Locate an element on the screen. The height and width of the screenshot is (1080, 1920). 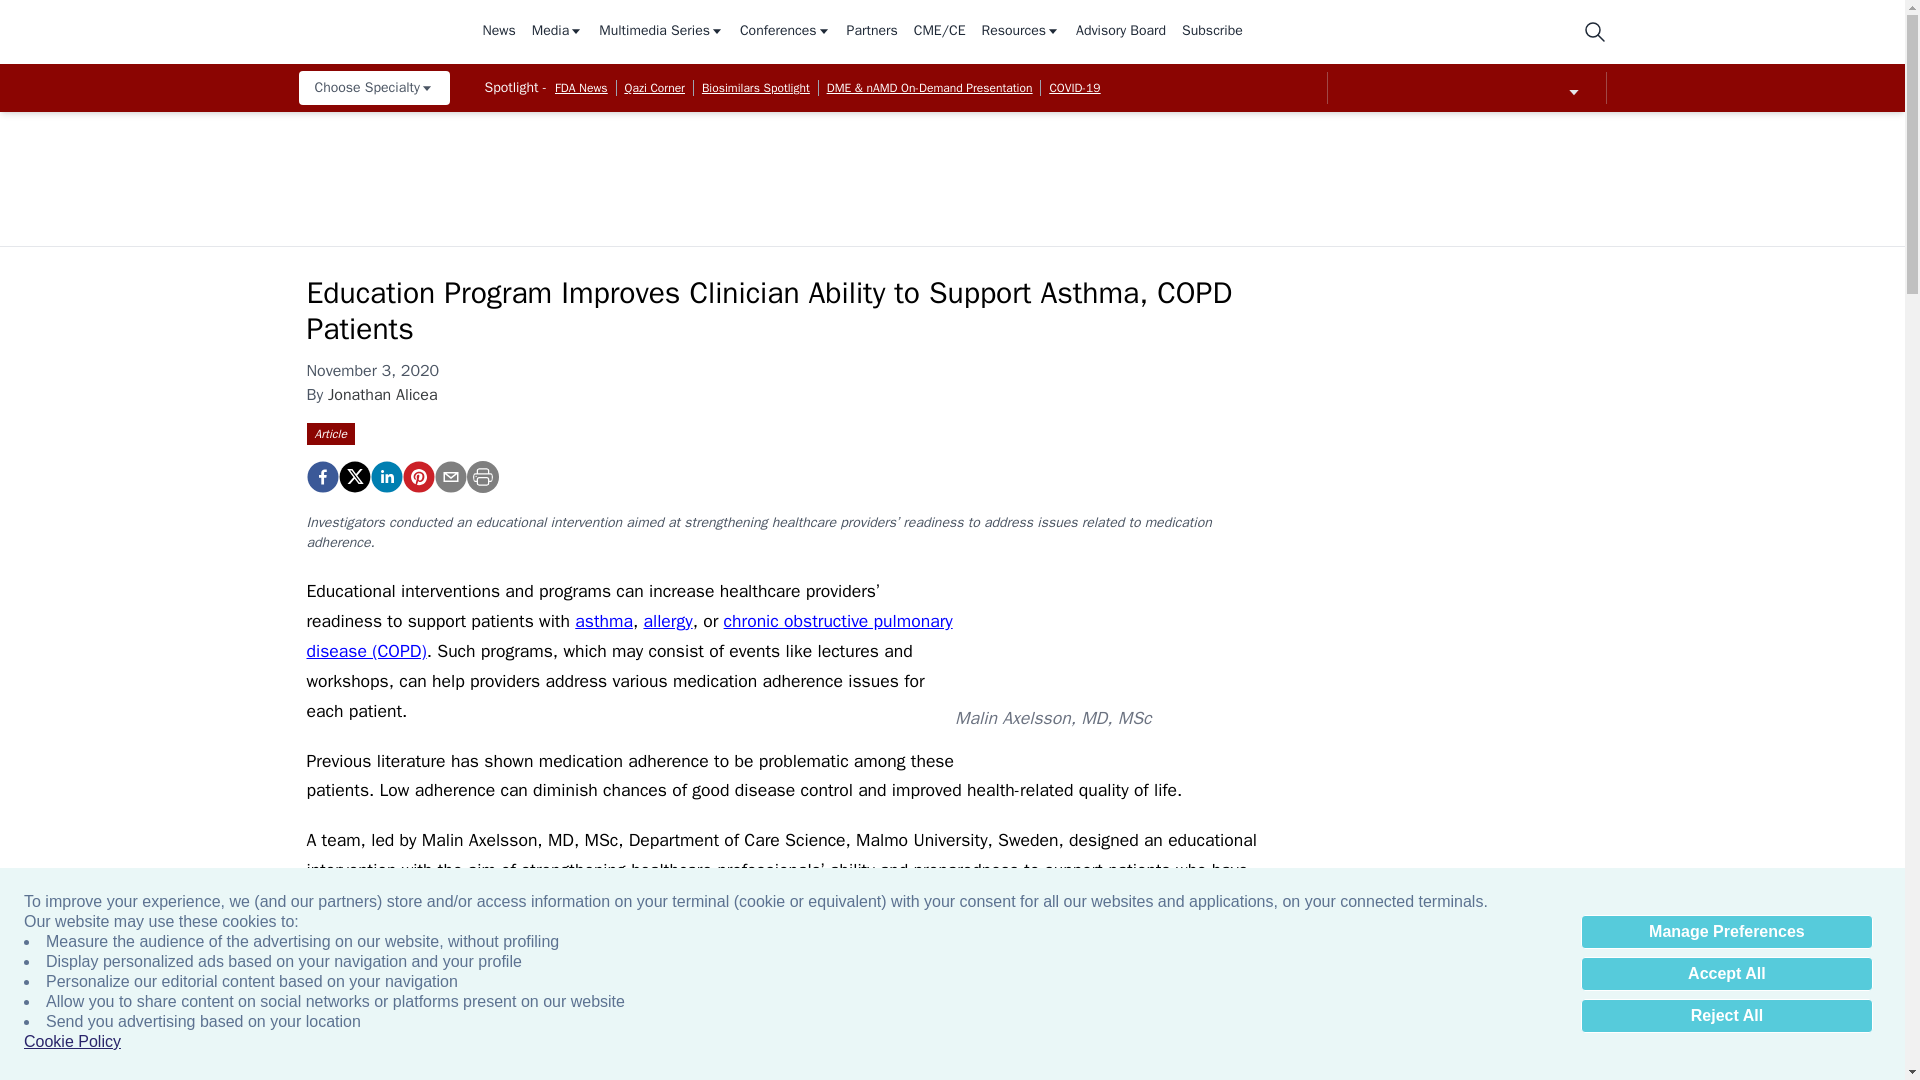
News is located at coordinates (498, 32).